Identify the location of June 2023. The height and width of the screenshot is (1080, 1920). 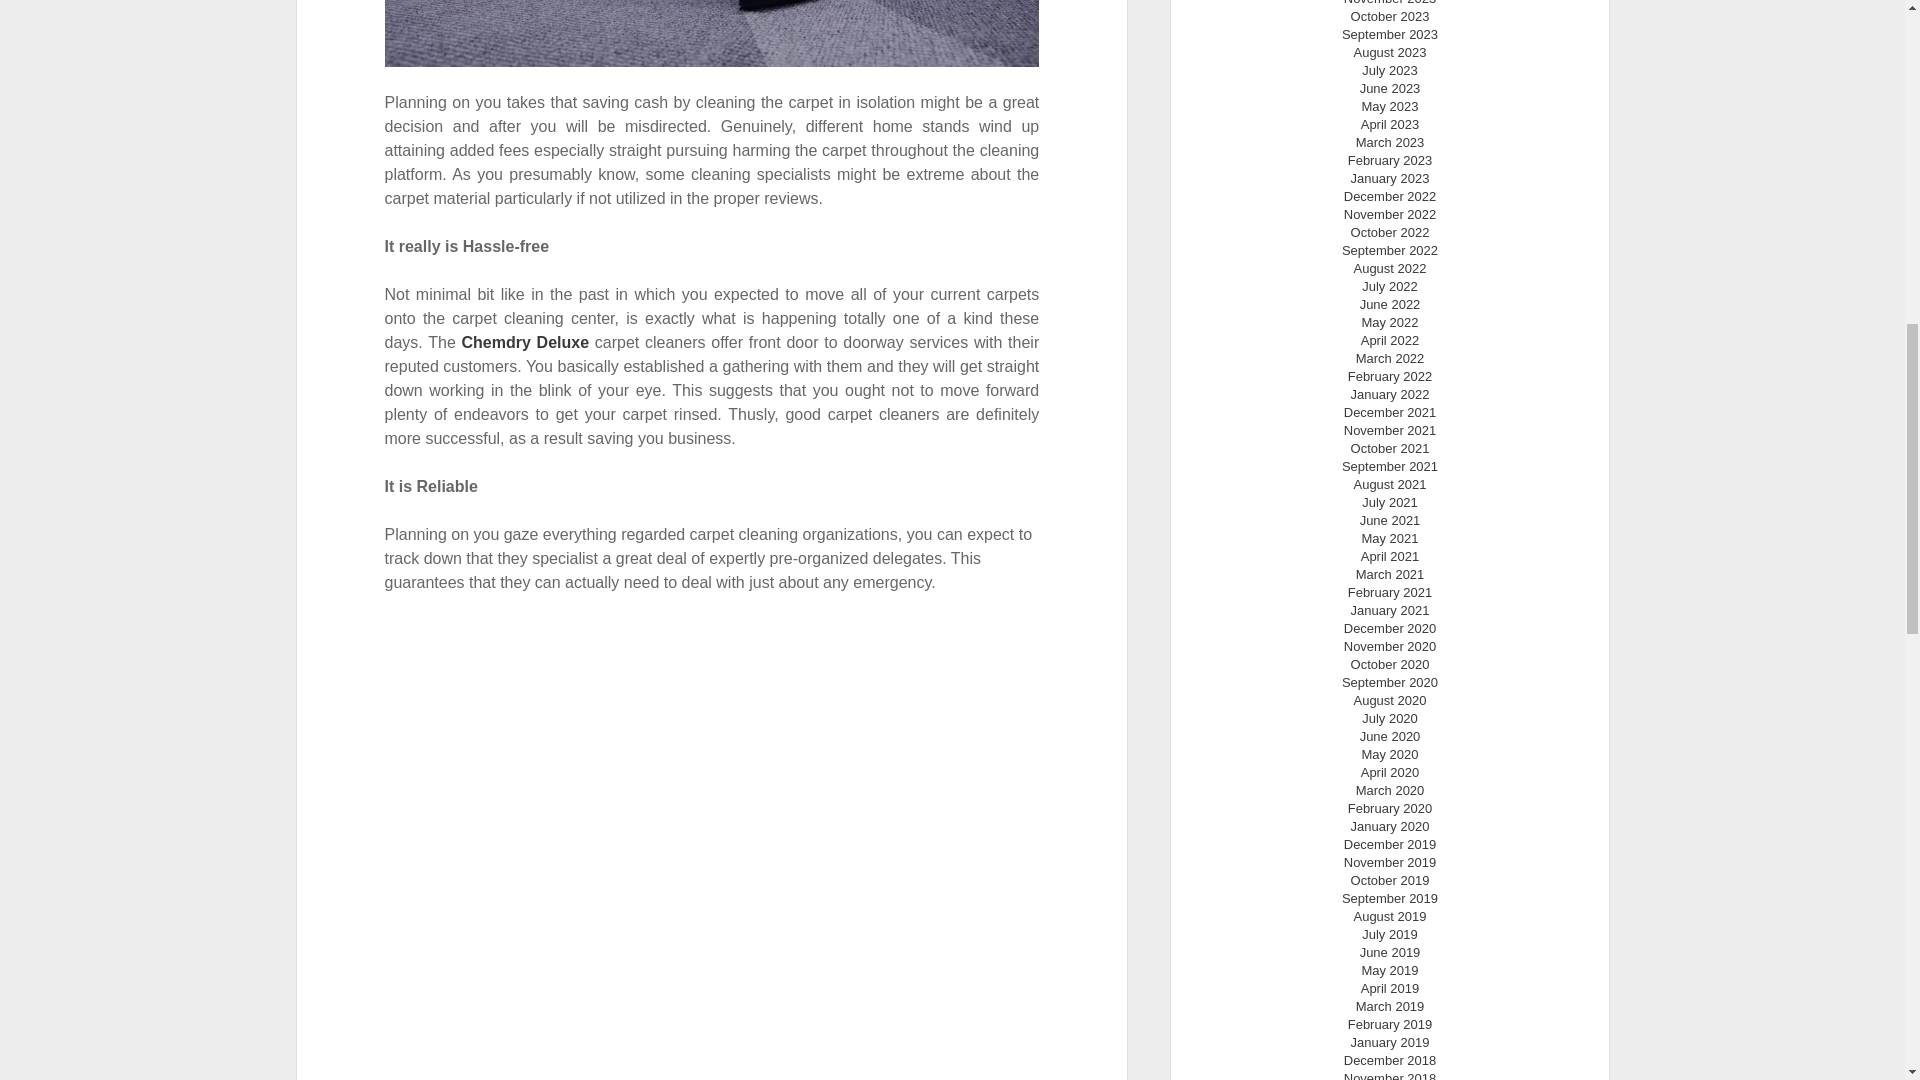
(1390, 88).